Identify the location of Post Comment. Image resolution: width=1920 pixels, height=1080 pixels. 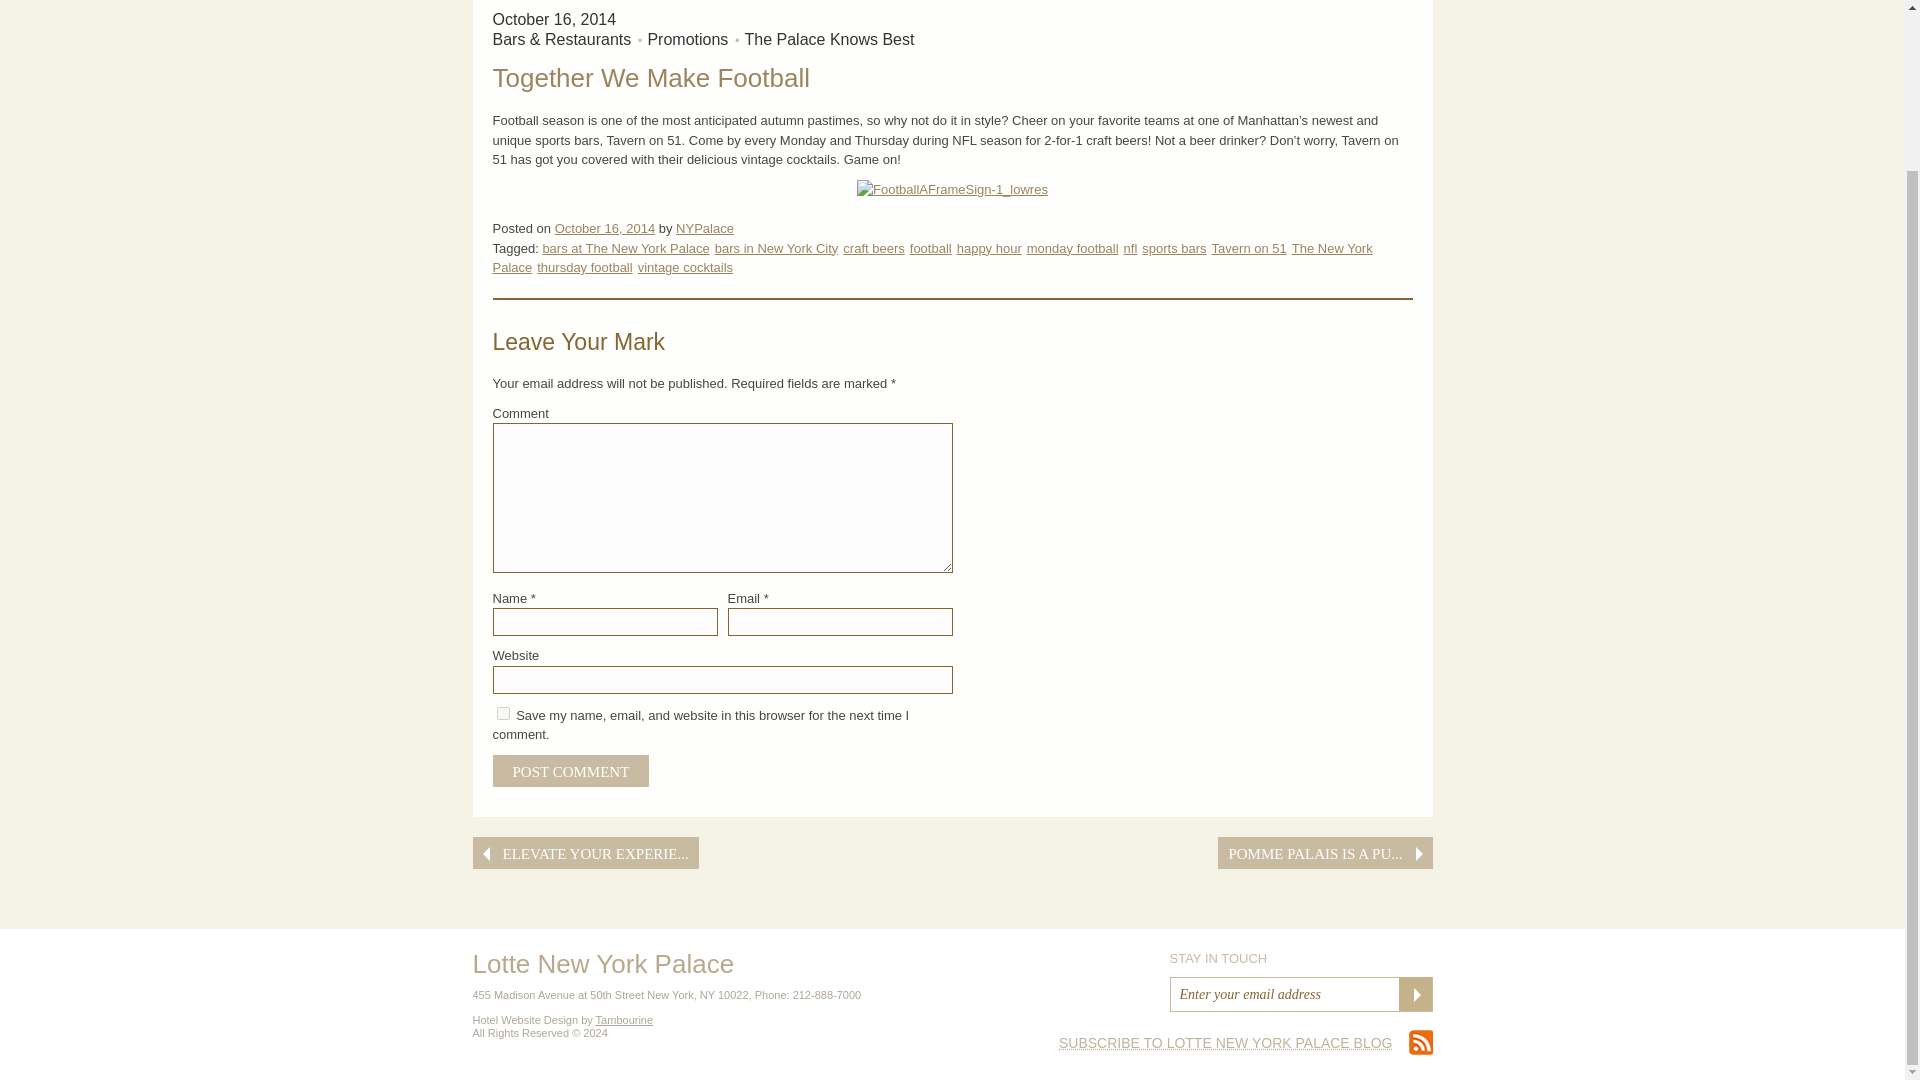
(570, 770).